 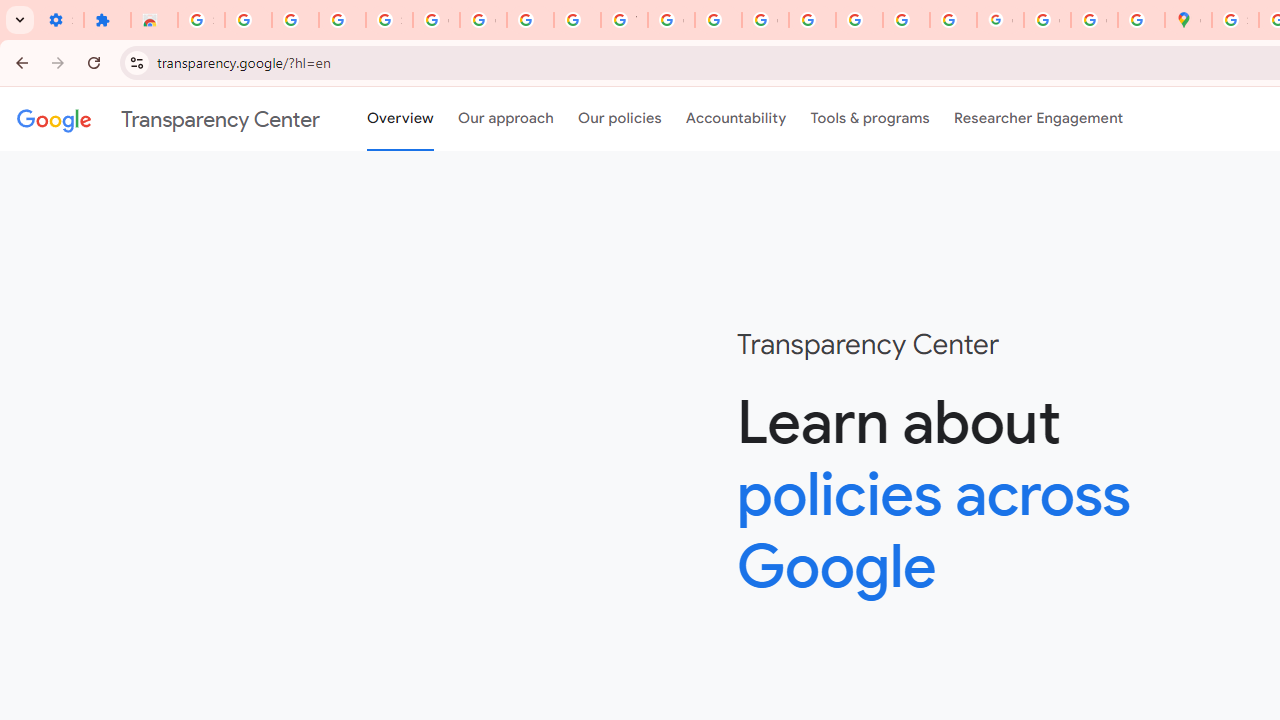 I want to click on Delete photos & videos - Computer - Google Photos Help, so click(x=248, y=20).